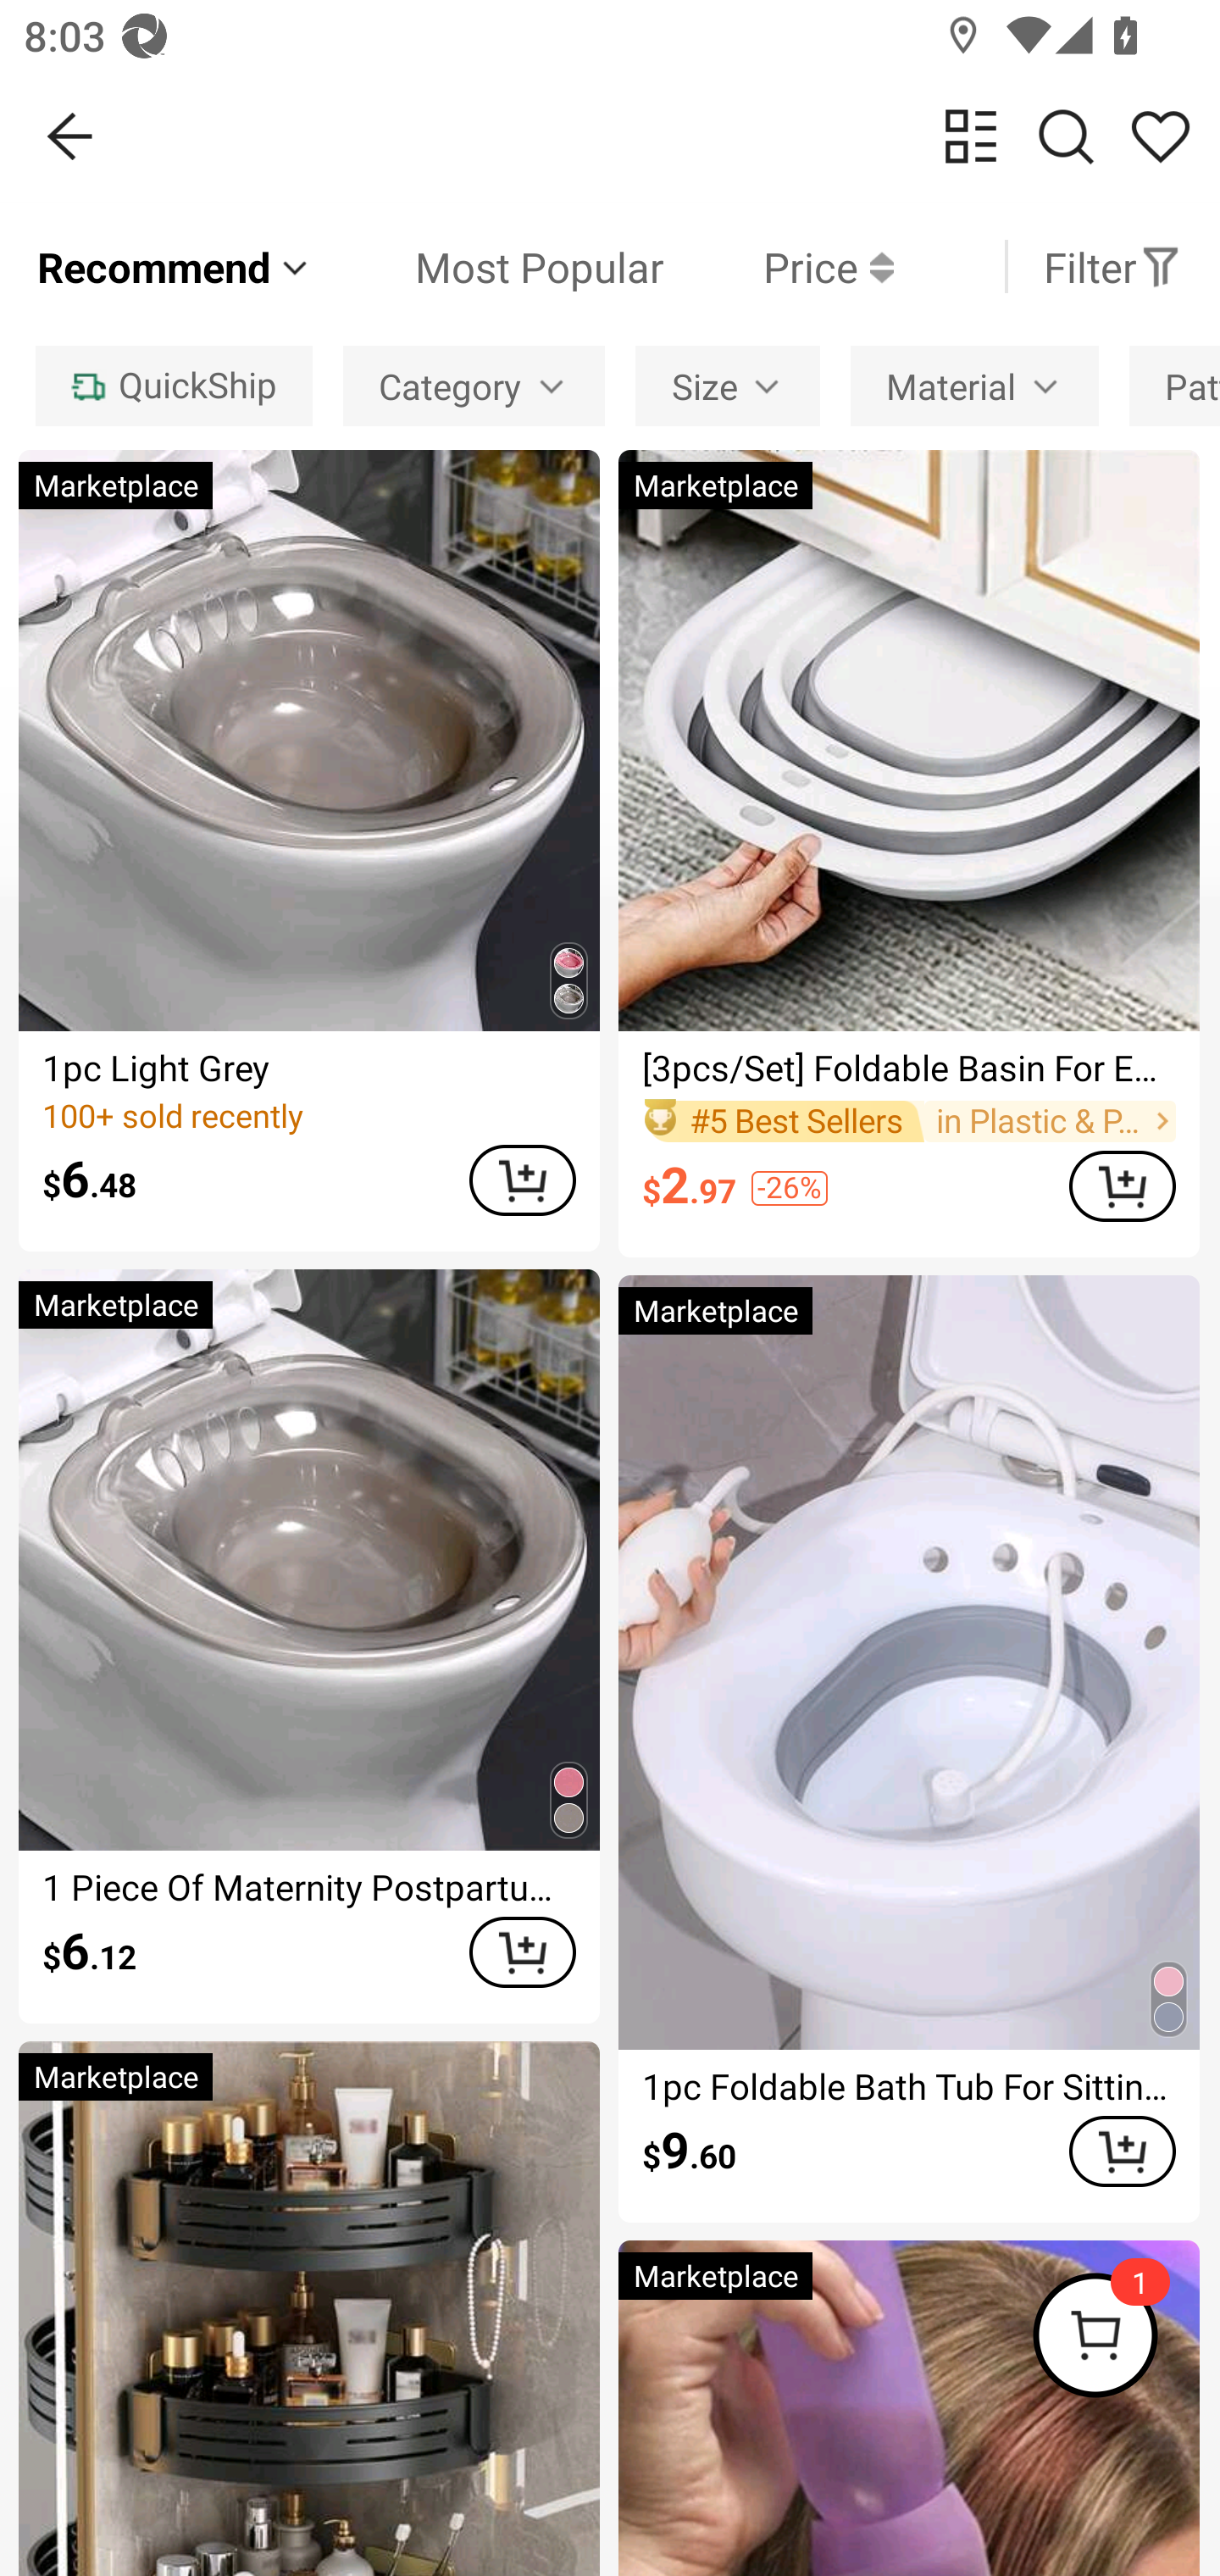 This screenshot has width=1220, height=2576. What do you see at coordinates (1122, 2151) in the screenshot?
I see `ADD TO CART` at bounding box center [1122, 2151].